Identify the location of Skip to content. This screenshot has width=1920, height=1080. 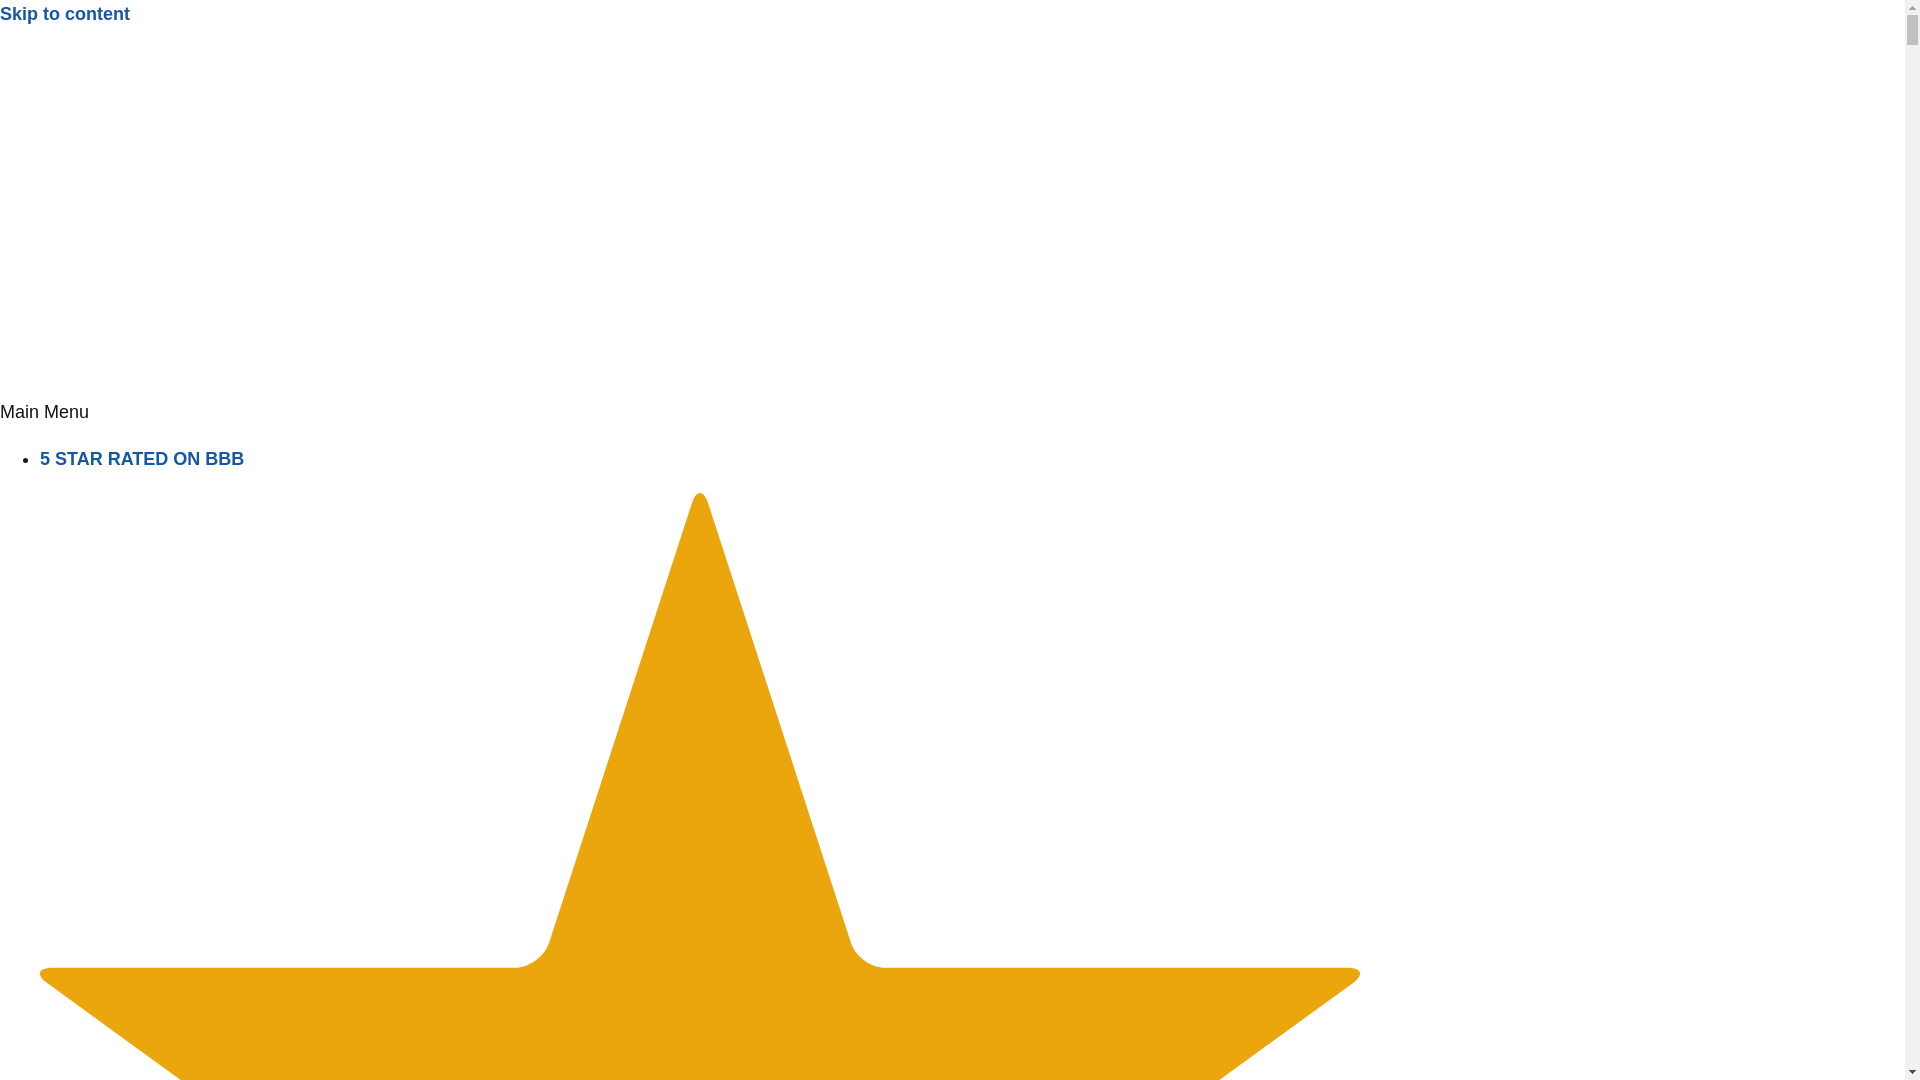
(65, 14).